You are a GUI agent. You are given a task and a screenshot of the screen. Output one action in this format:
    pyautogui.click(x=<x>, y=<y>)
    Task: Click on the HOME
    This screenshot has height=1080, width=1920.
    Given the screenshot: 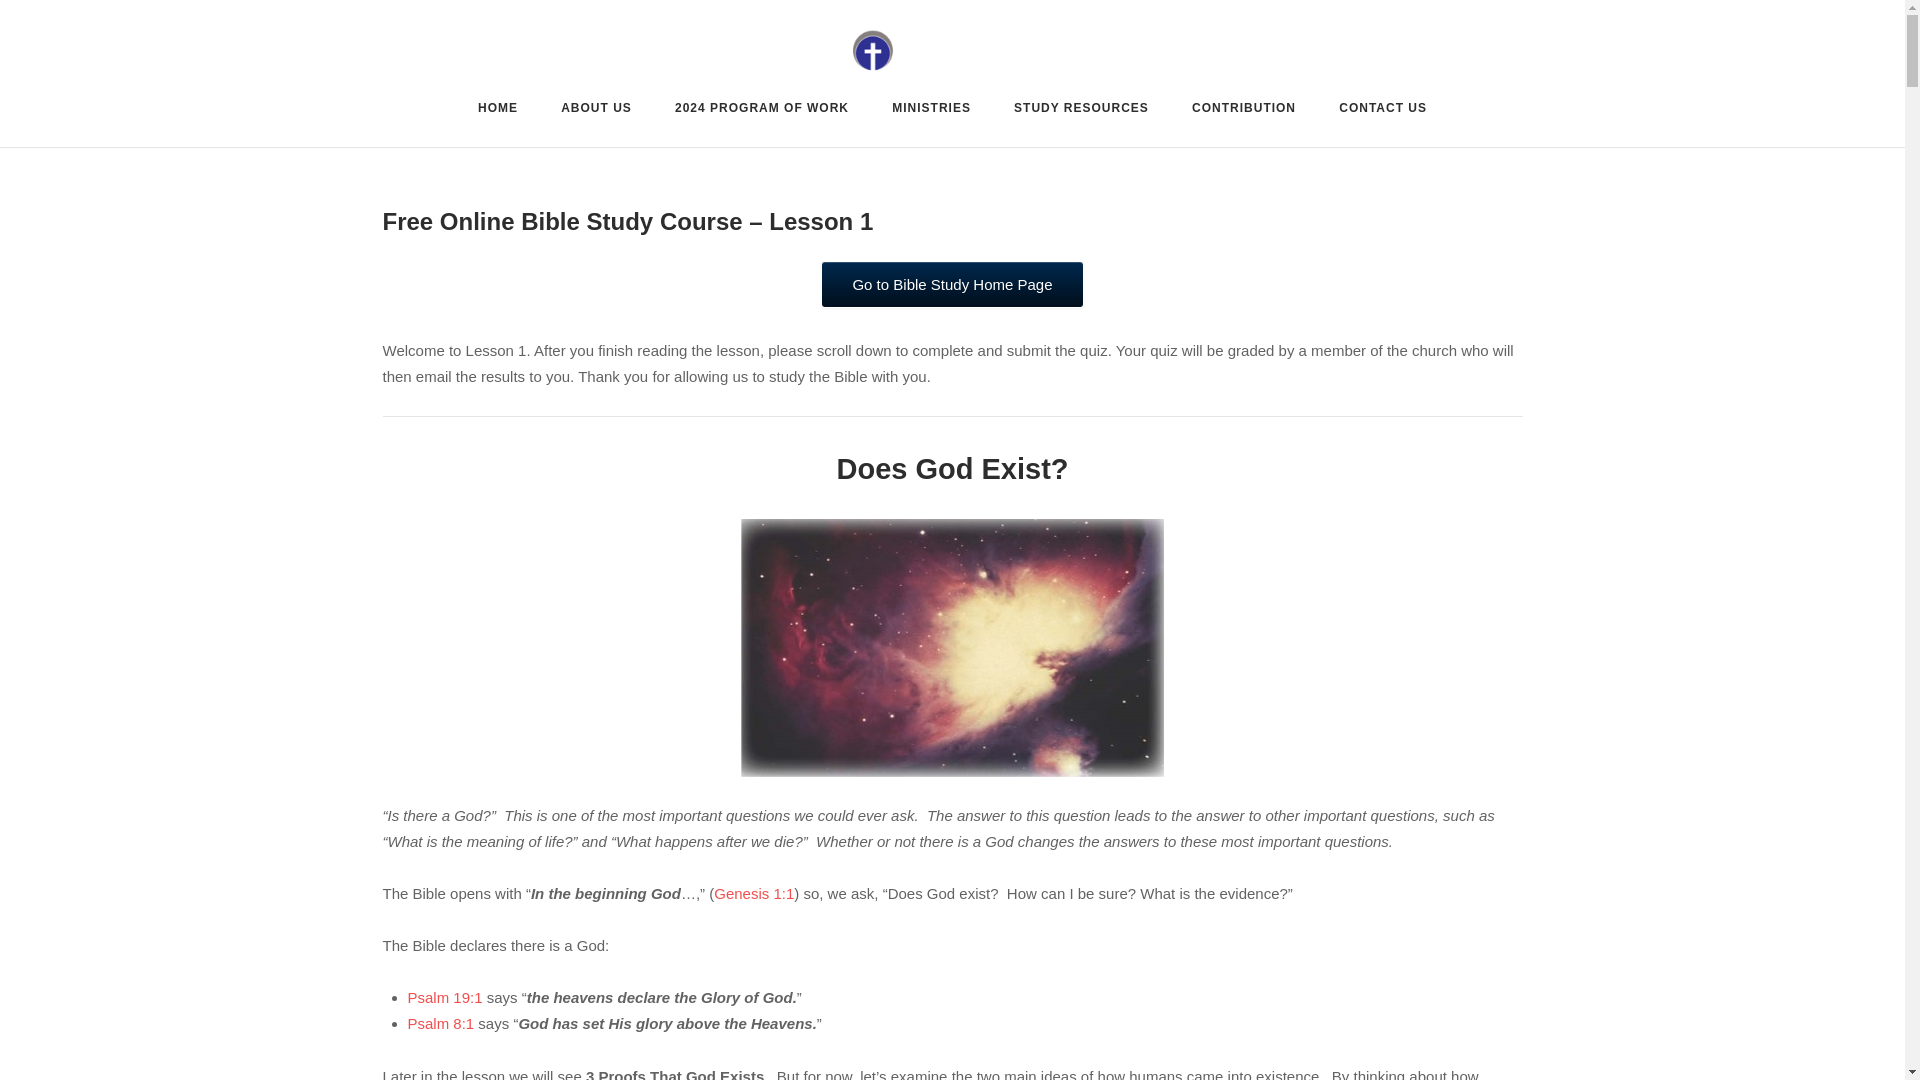 What is the action you would take?
    pyautogui.click(x=498, y=112)
    